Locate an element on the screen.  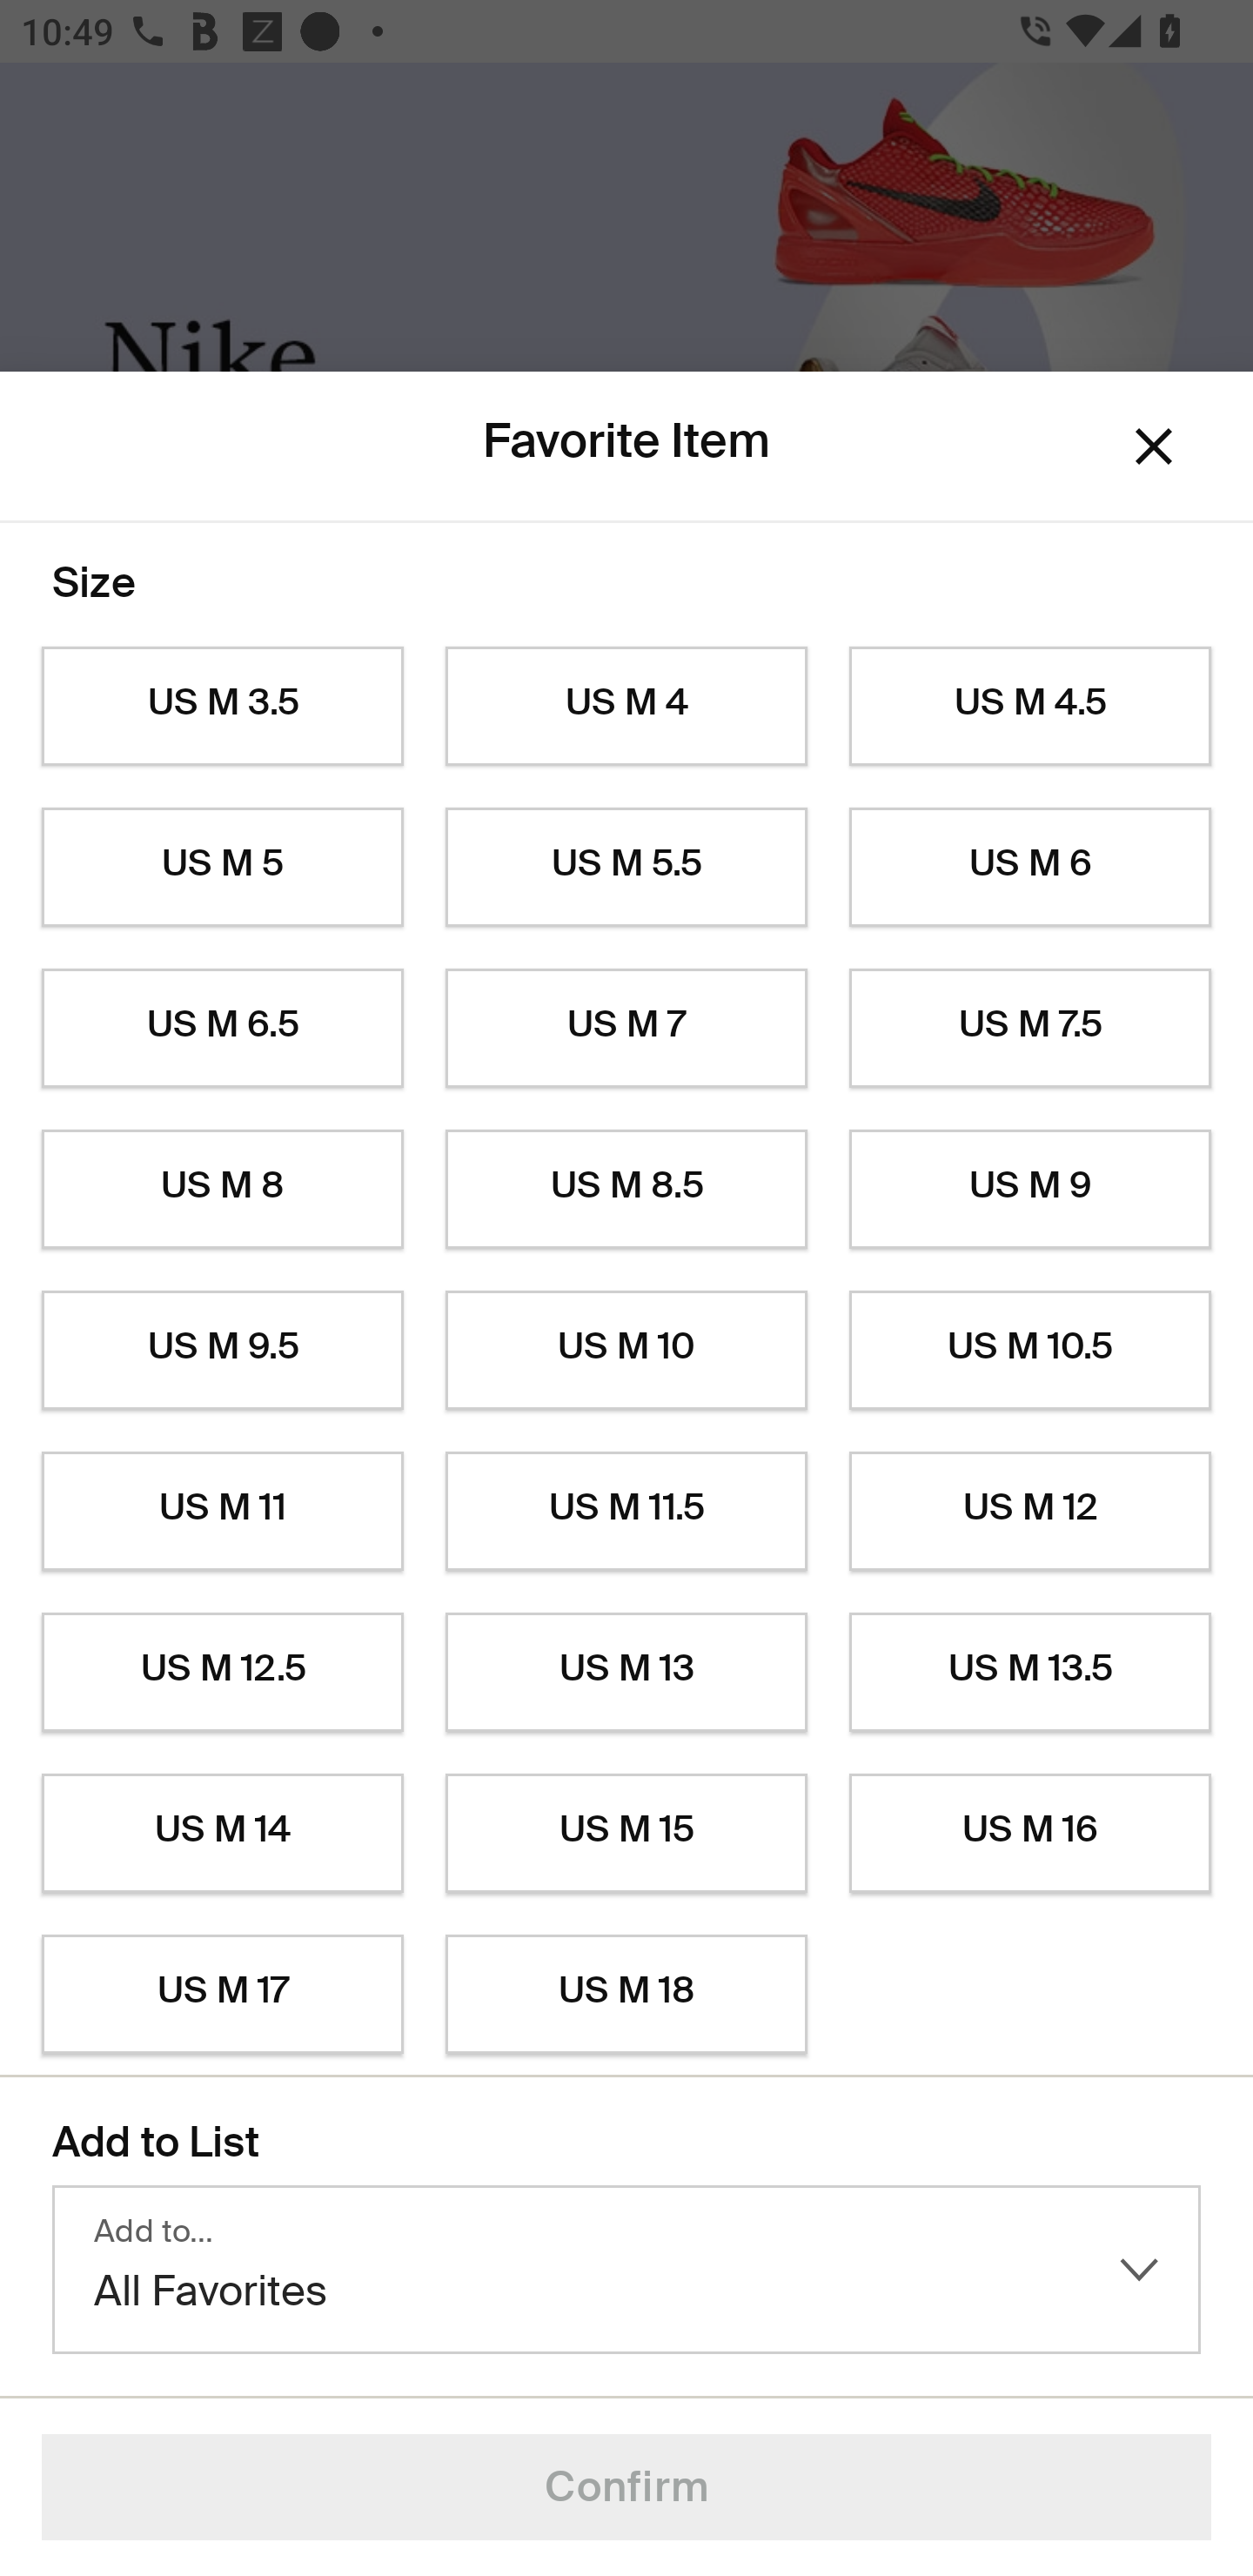
US M 10.5 is located at coordinates (1030, 1351).